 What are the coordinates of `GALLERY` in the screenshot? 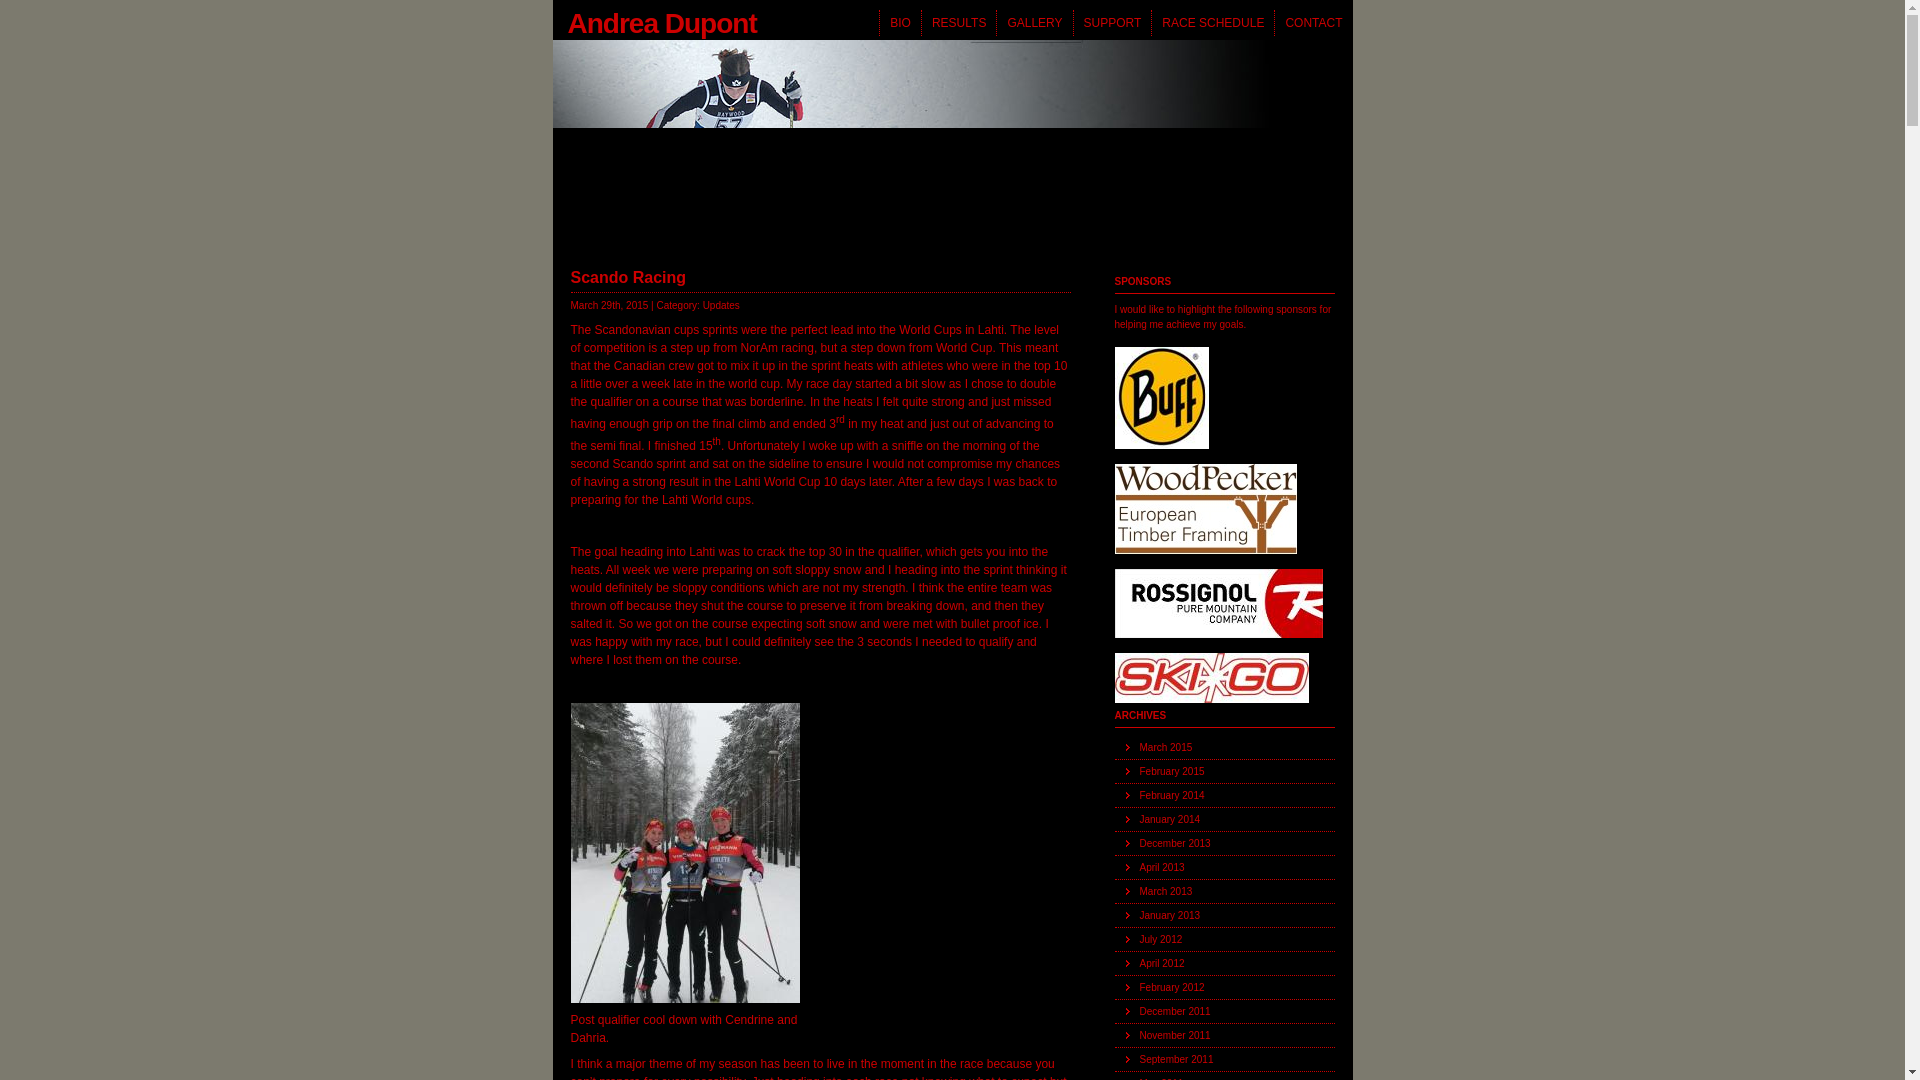 It's located at (1034, 23).